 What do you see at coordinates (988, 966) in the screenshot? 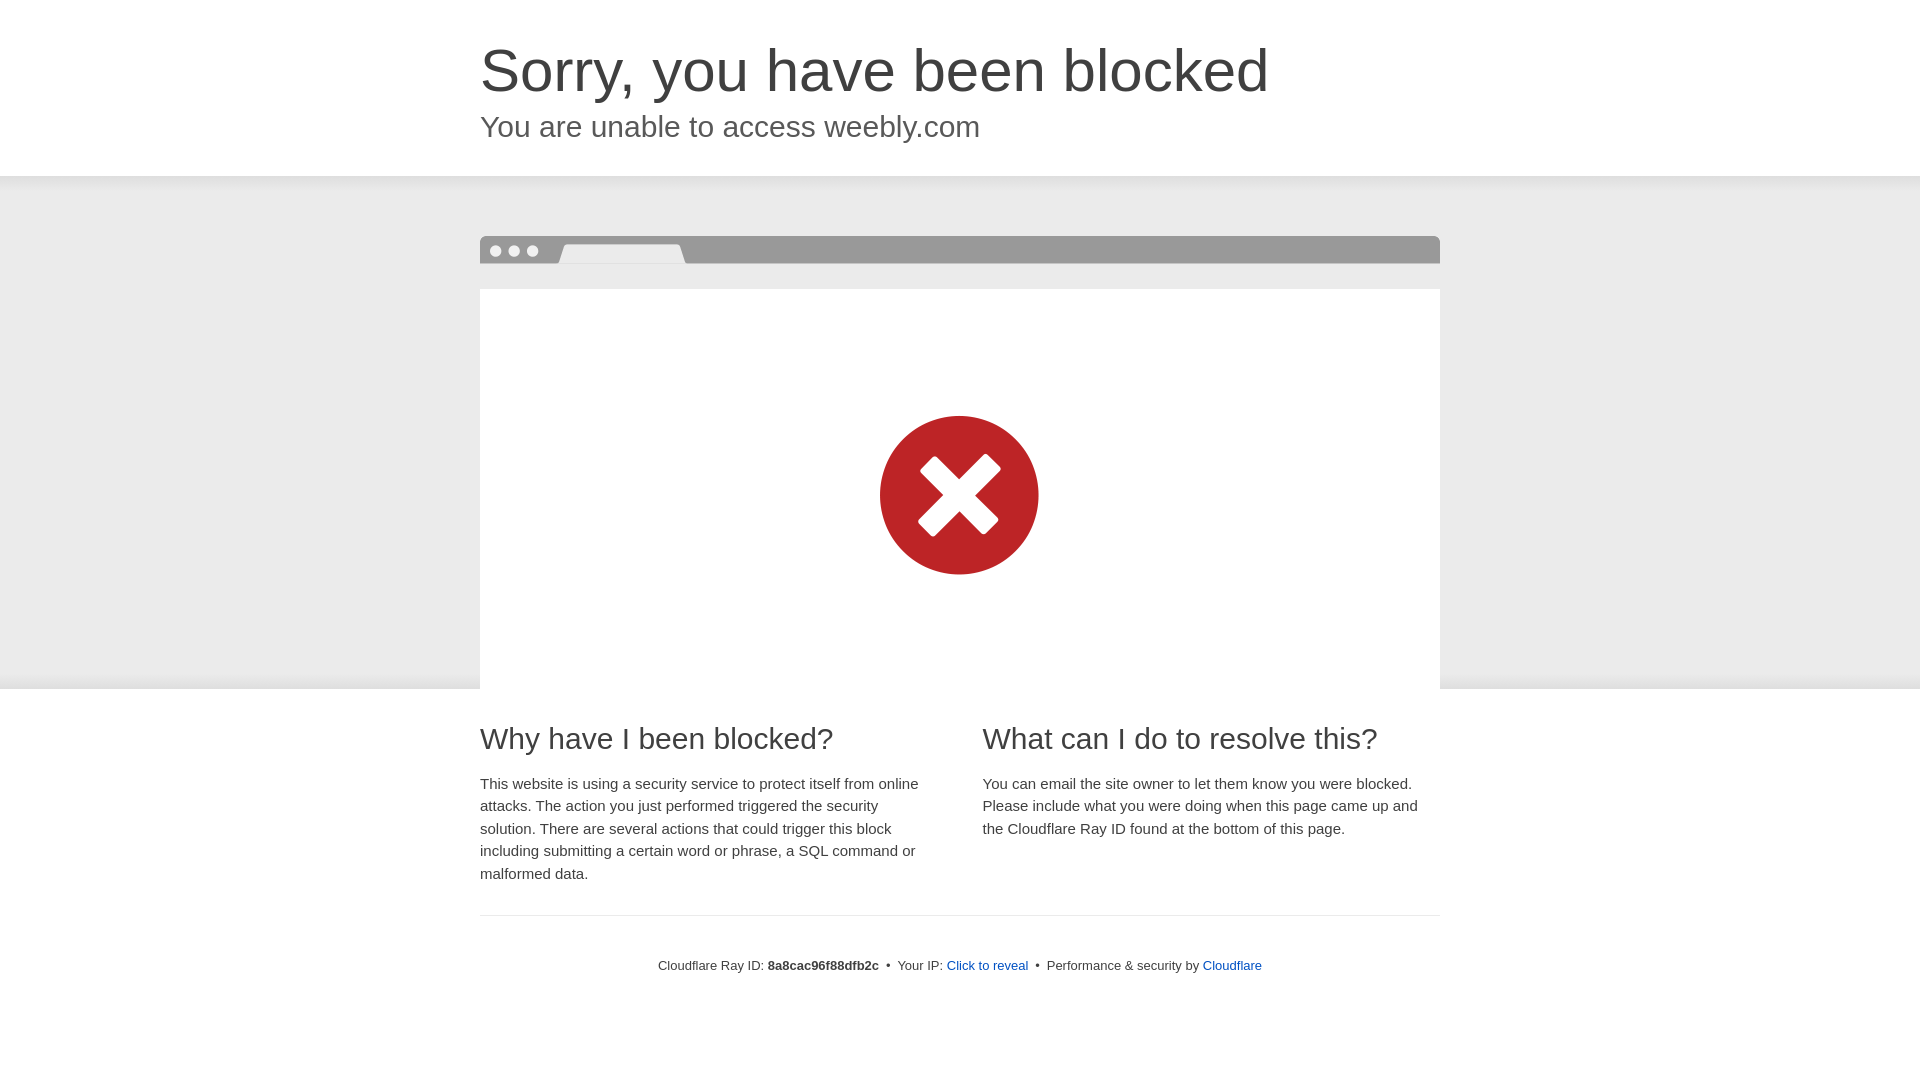
I see `Click to reveal` at bounding box center [988, 966].